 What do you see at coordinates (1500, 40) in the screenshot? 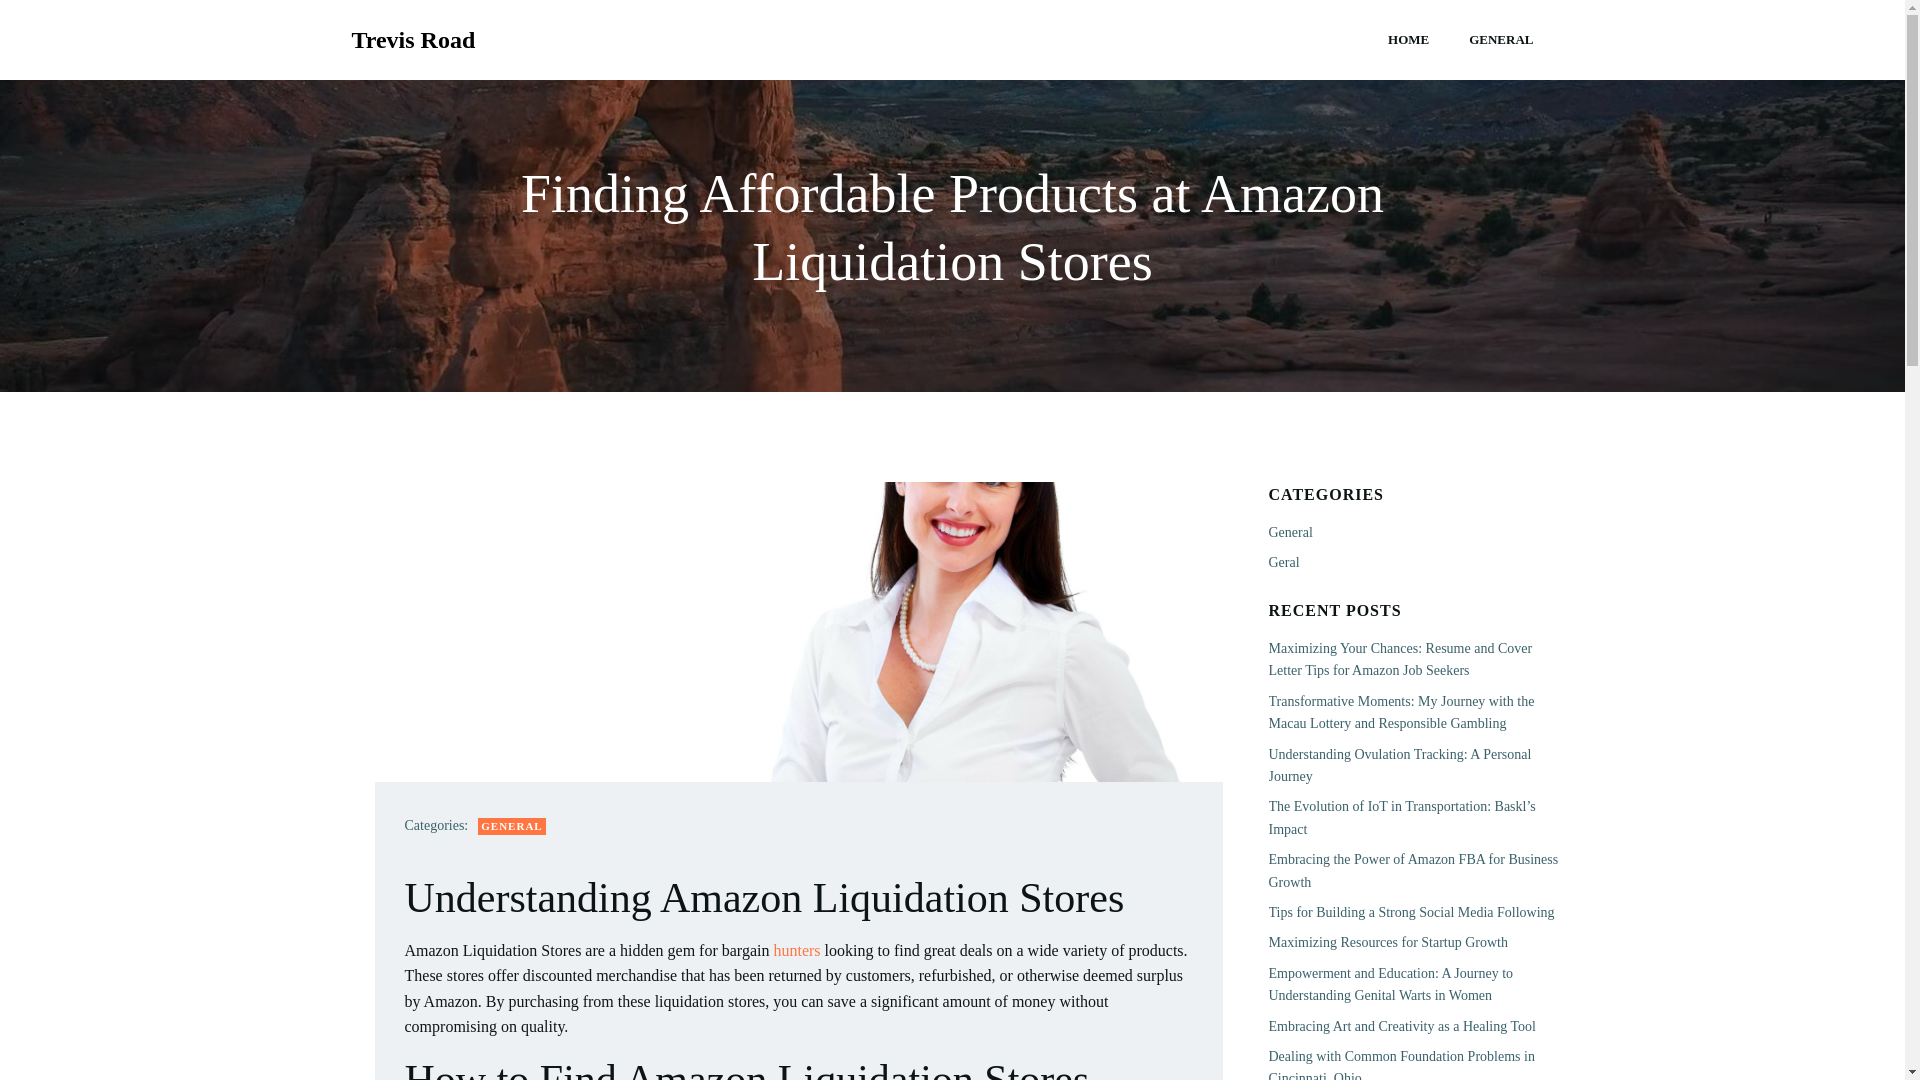
I see `GENERAL` at bounding box center [1500, 40].